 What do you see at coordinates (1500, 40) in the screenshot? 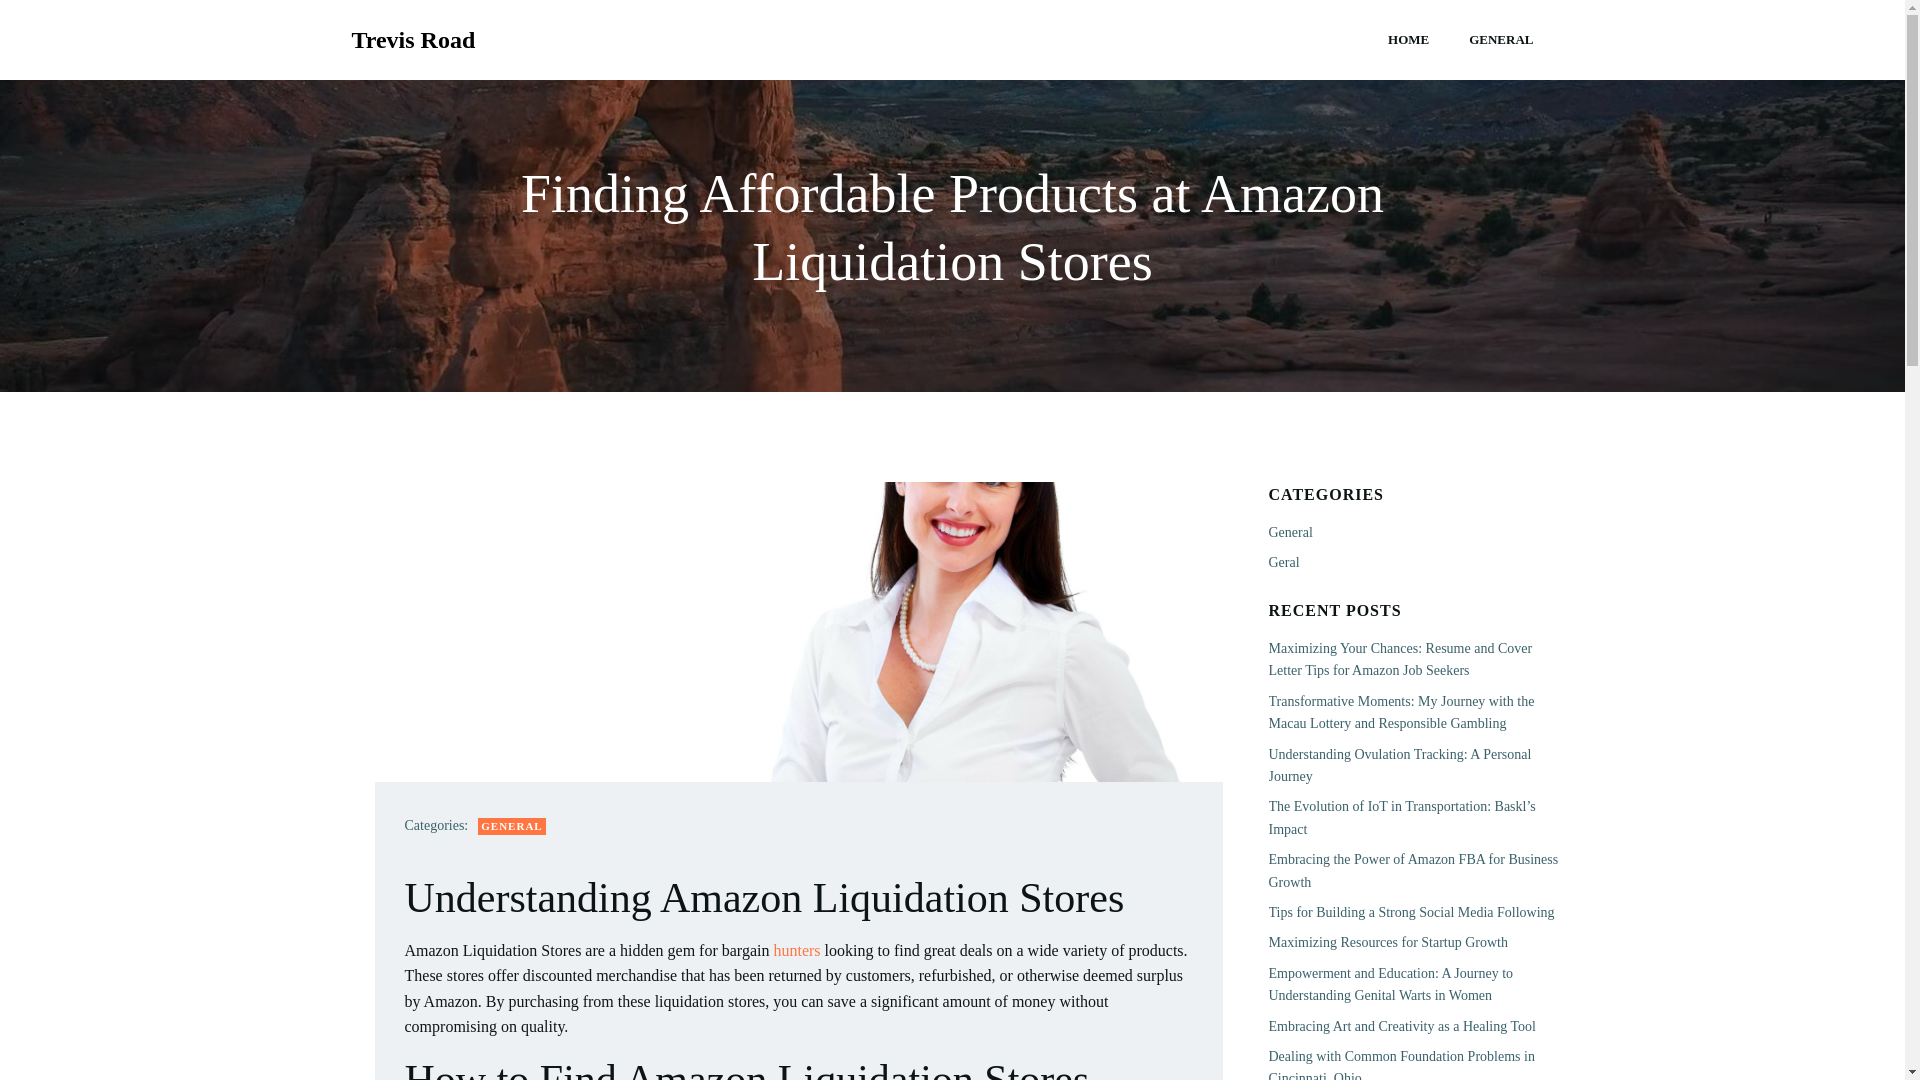
I see `GENERAL` at bounding box center [1500, 40].